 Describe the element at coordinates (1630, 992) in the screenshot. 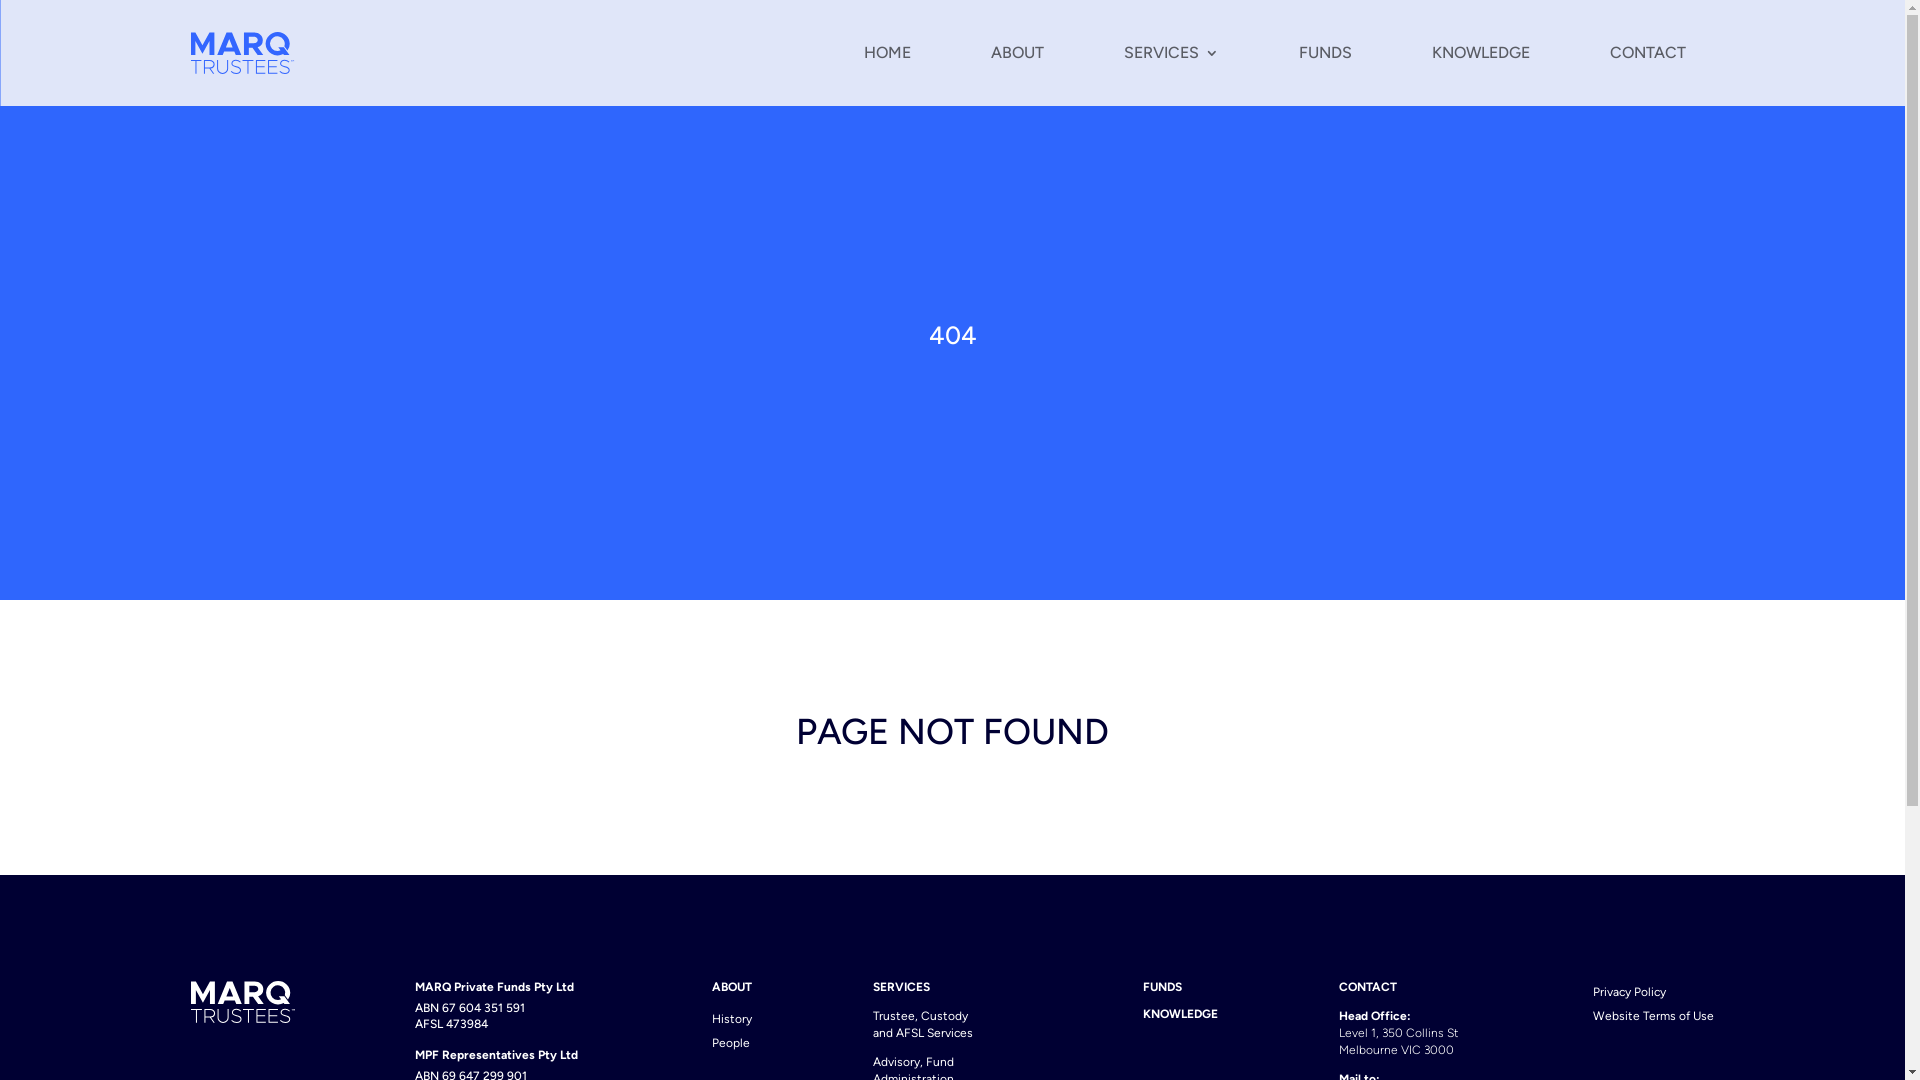

I see `Privacy Policy` at that location.